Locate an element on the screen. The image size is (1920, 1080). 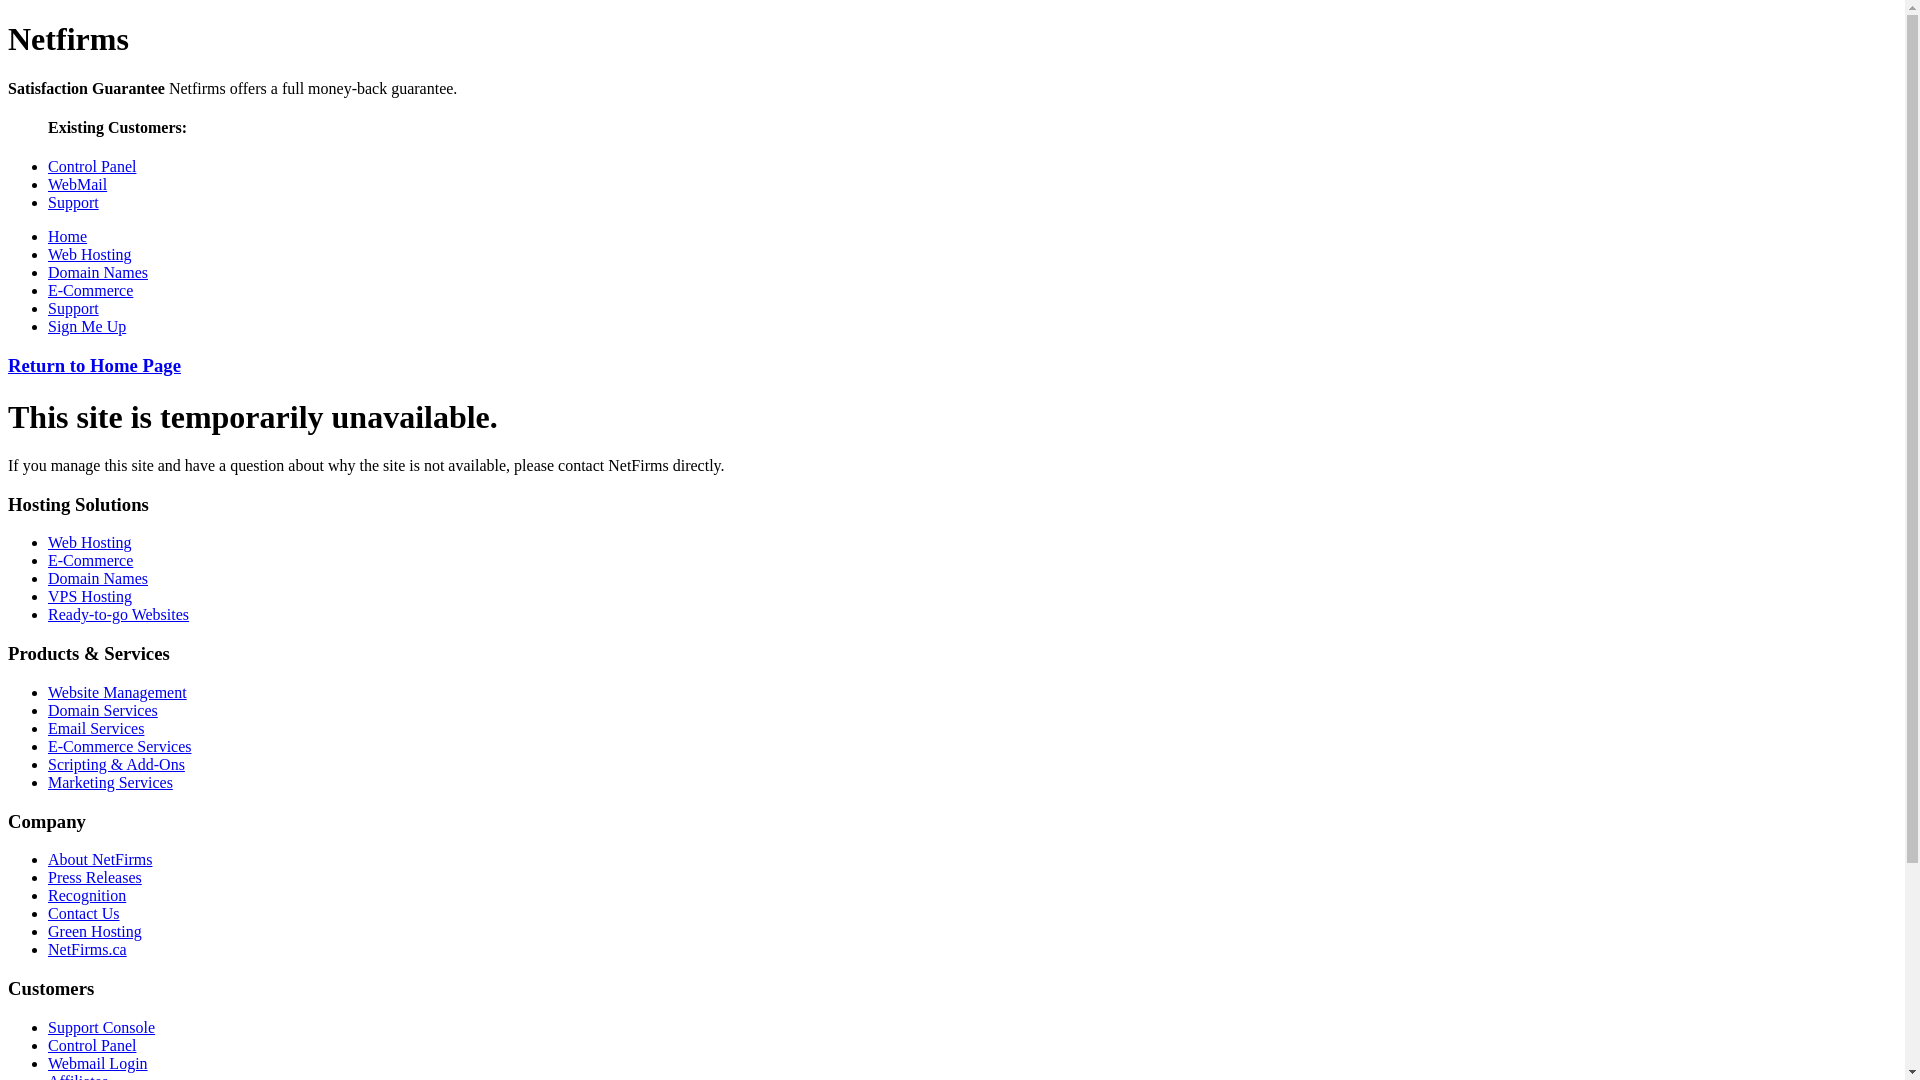
Email Services is located at coordinates (96, 728).